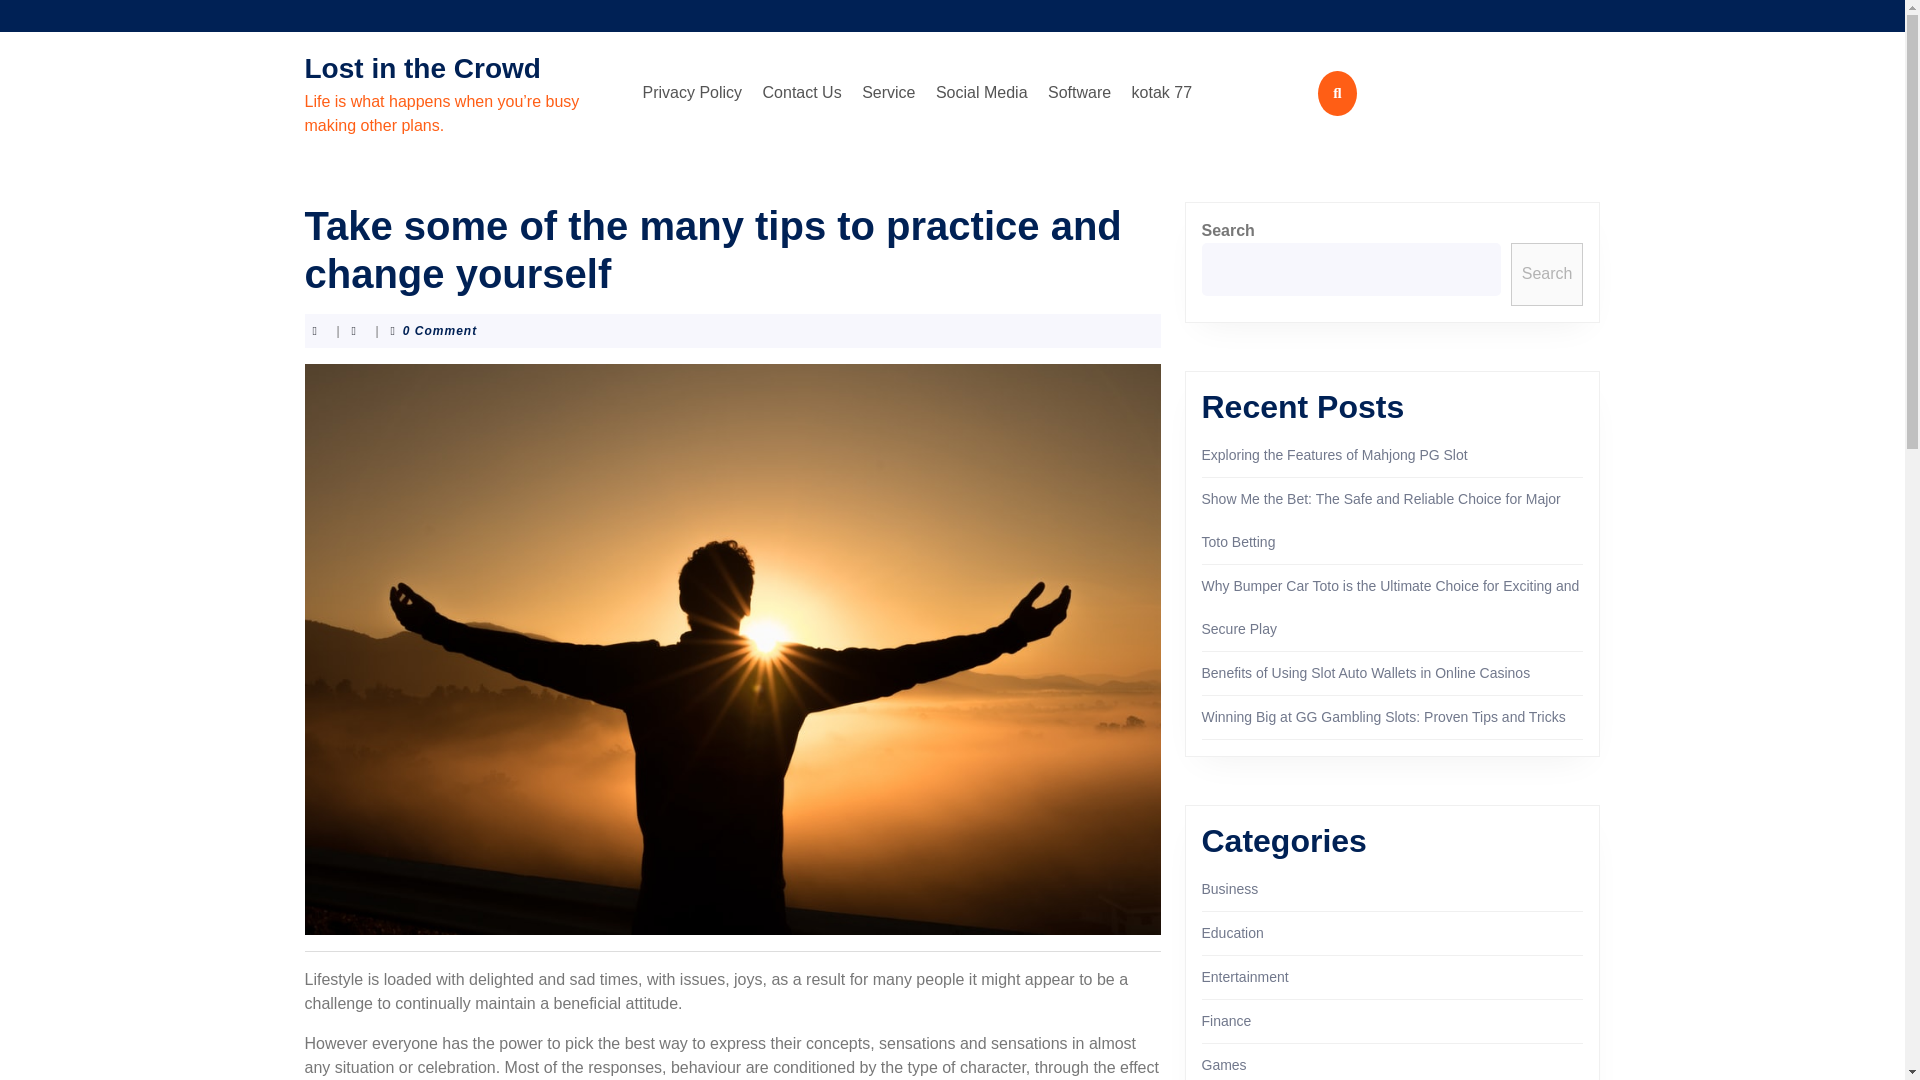 Image resolution: width=1920 pixels, height=1080 pixels. I want to click on Service, so click(888, 93).